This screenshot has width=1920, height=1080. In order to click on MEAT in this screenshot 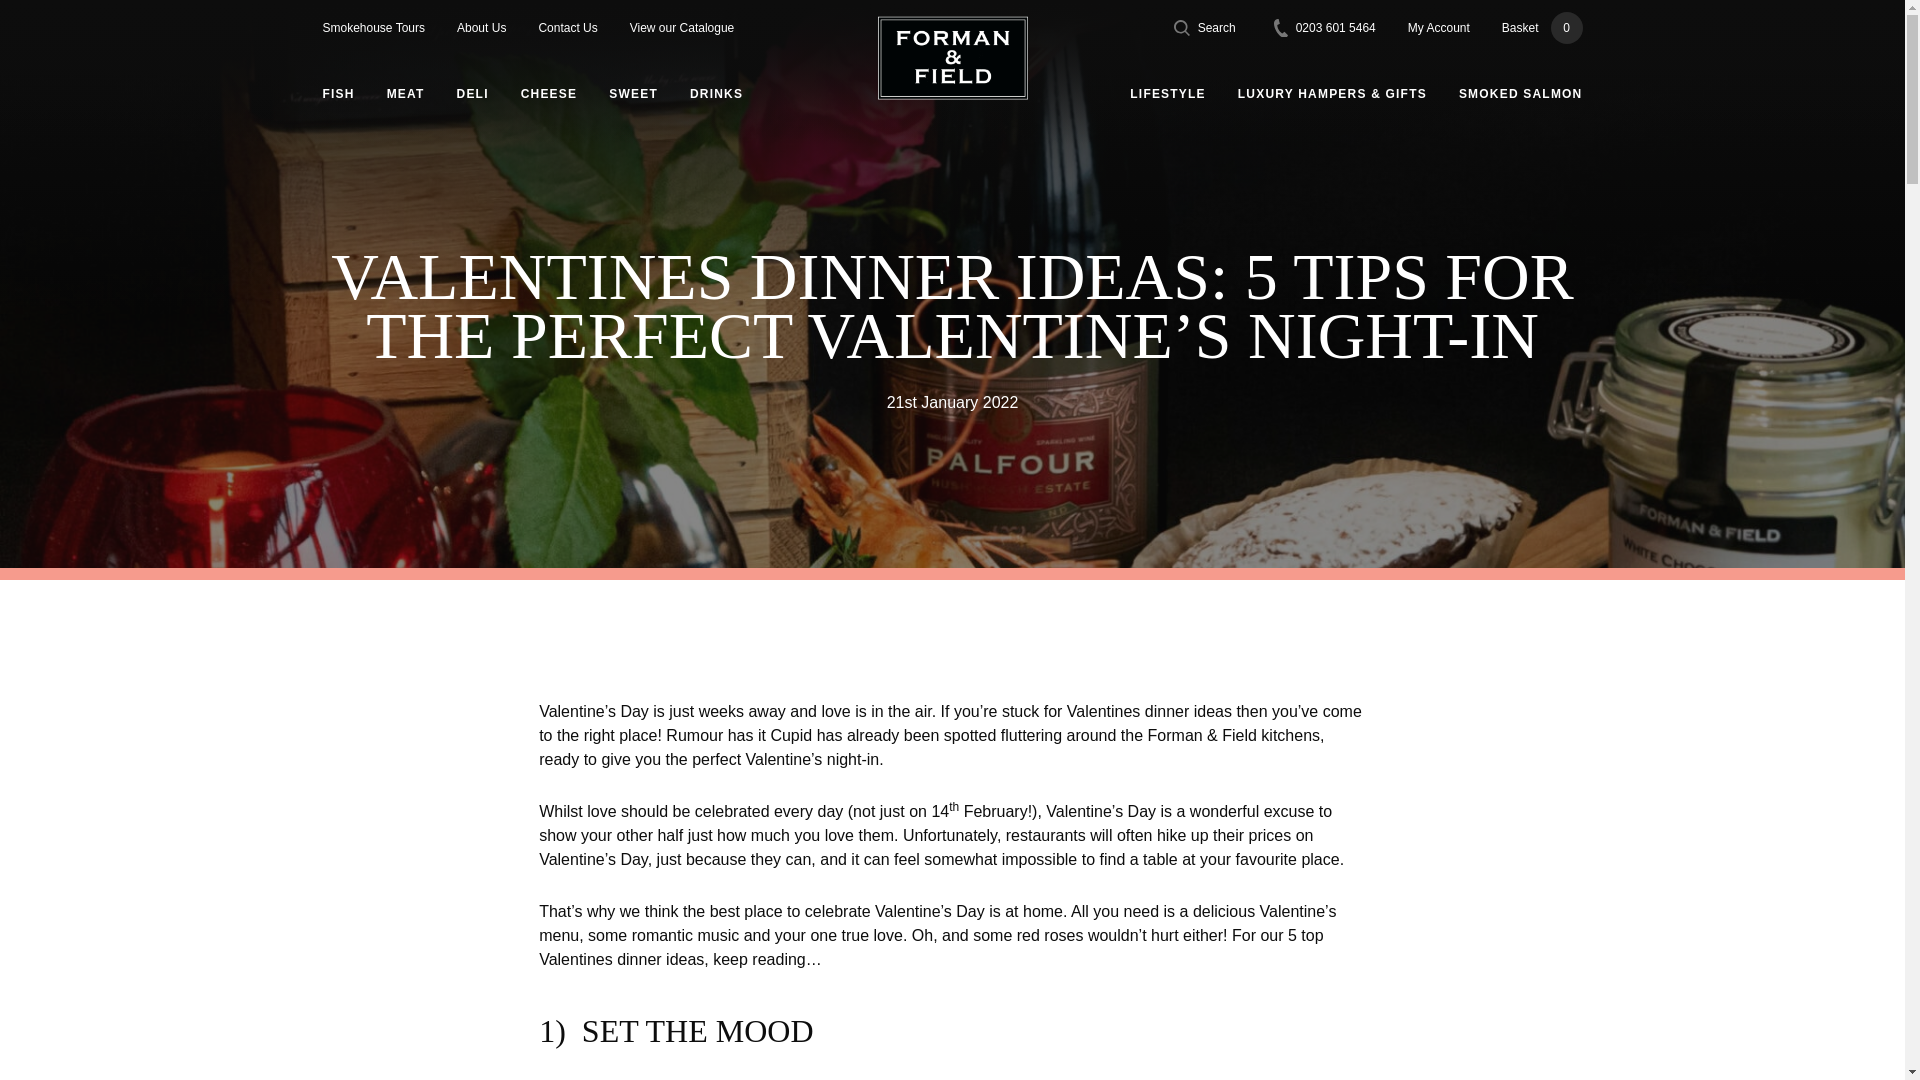, I will do `click(682, 28)`.